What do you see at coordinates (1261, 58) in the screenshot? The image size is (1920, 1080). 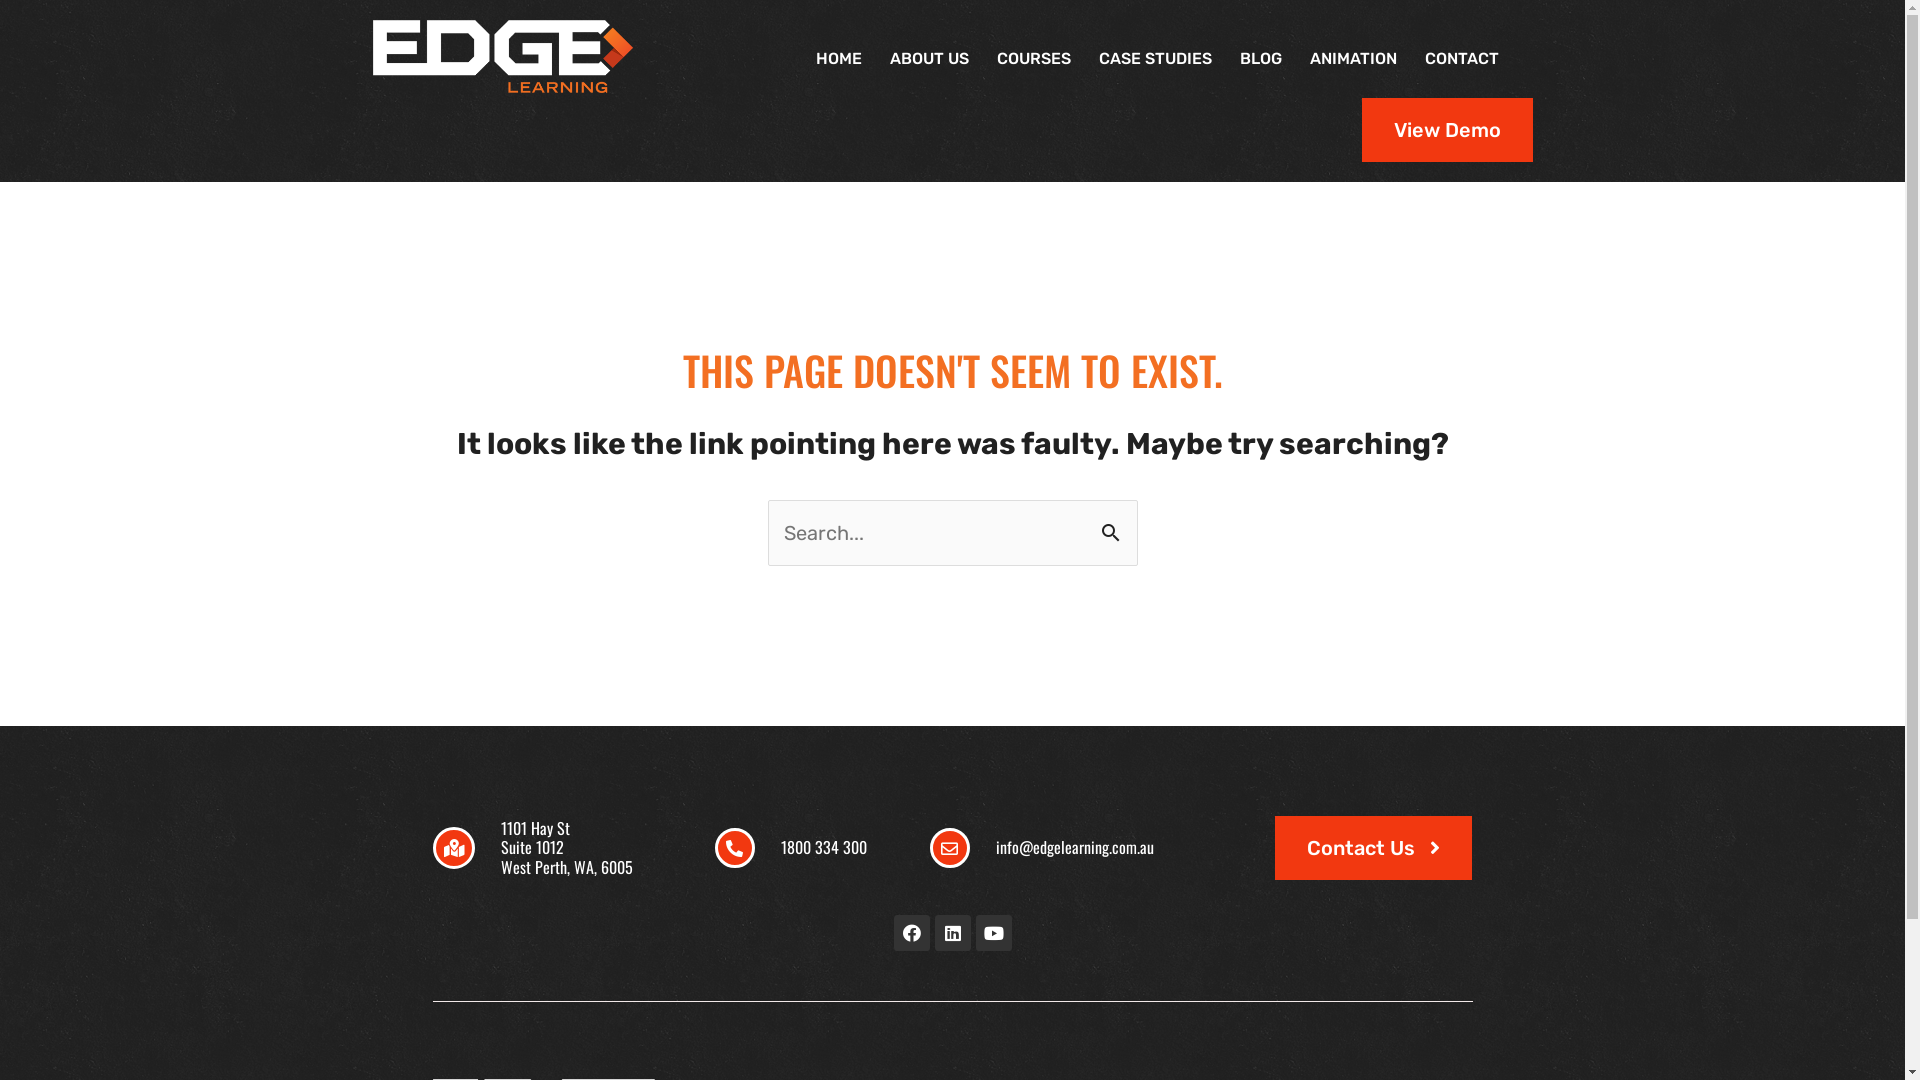 I see `BLOG` at bounding box center [1261, 58].